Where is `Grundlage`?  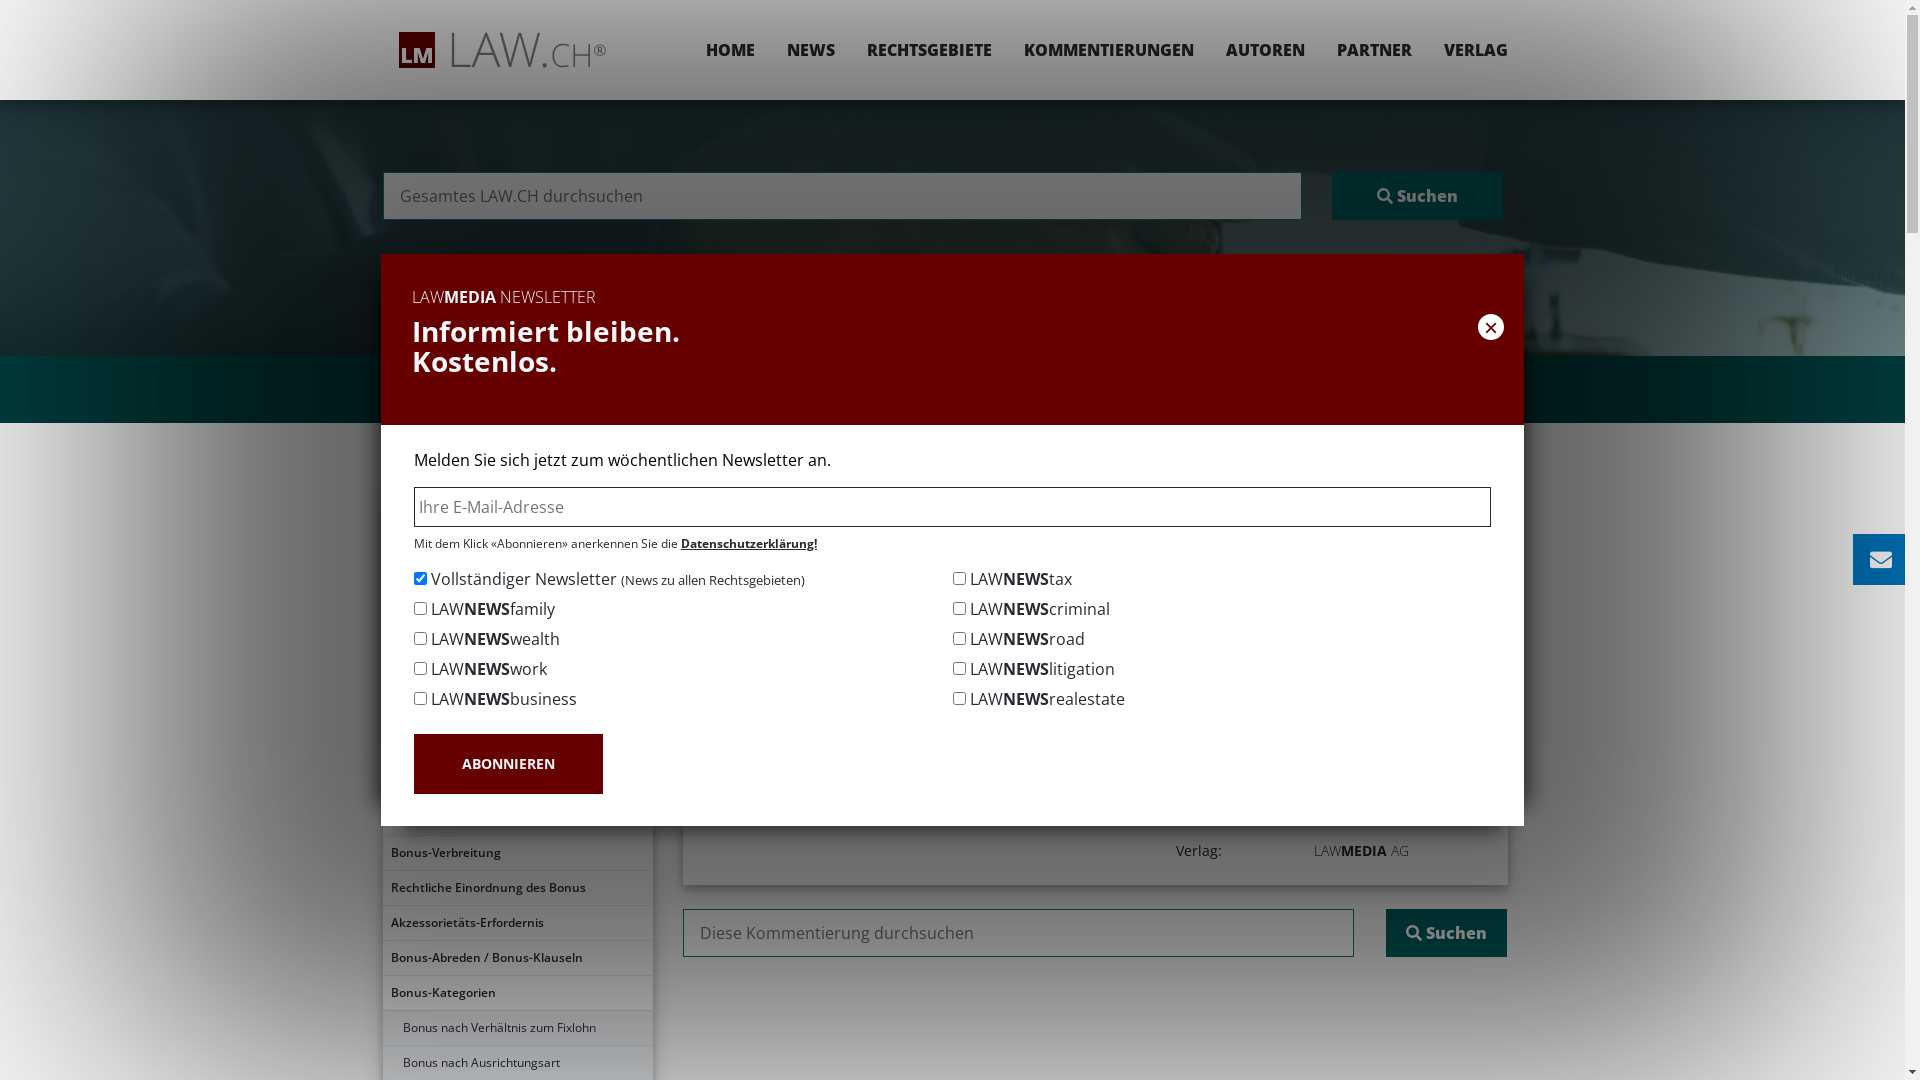 Grundlage is located at coordinates (517, 608).